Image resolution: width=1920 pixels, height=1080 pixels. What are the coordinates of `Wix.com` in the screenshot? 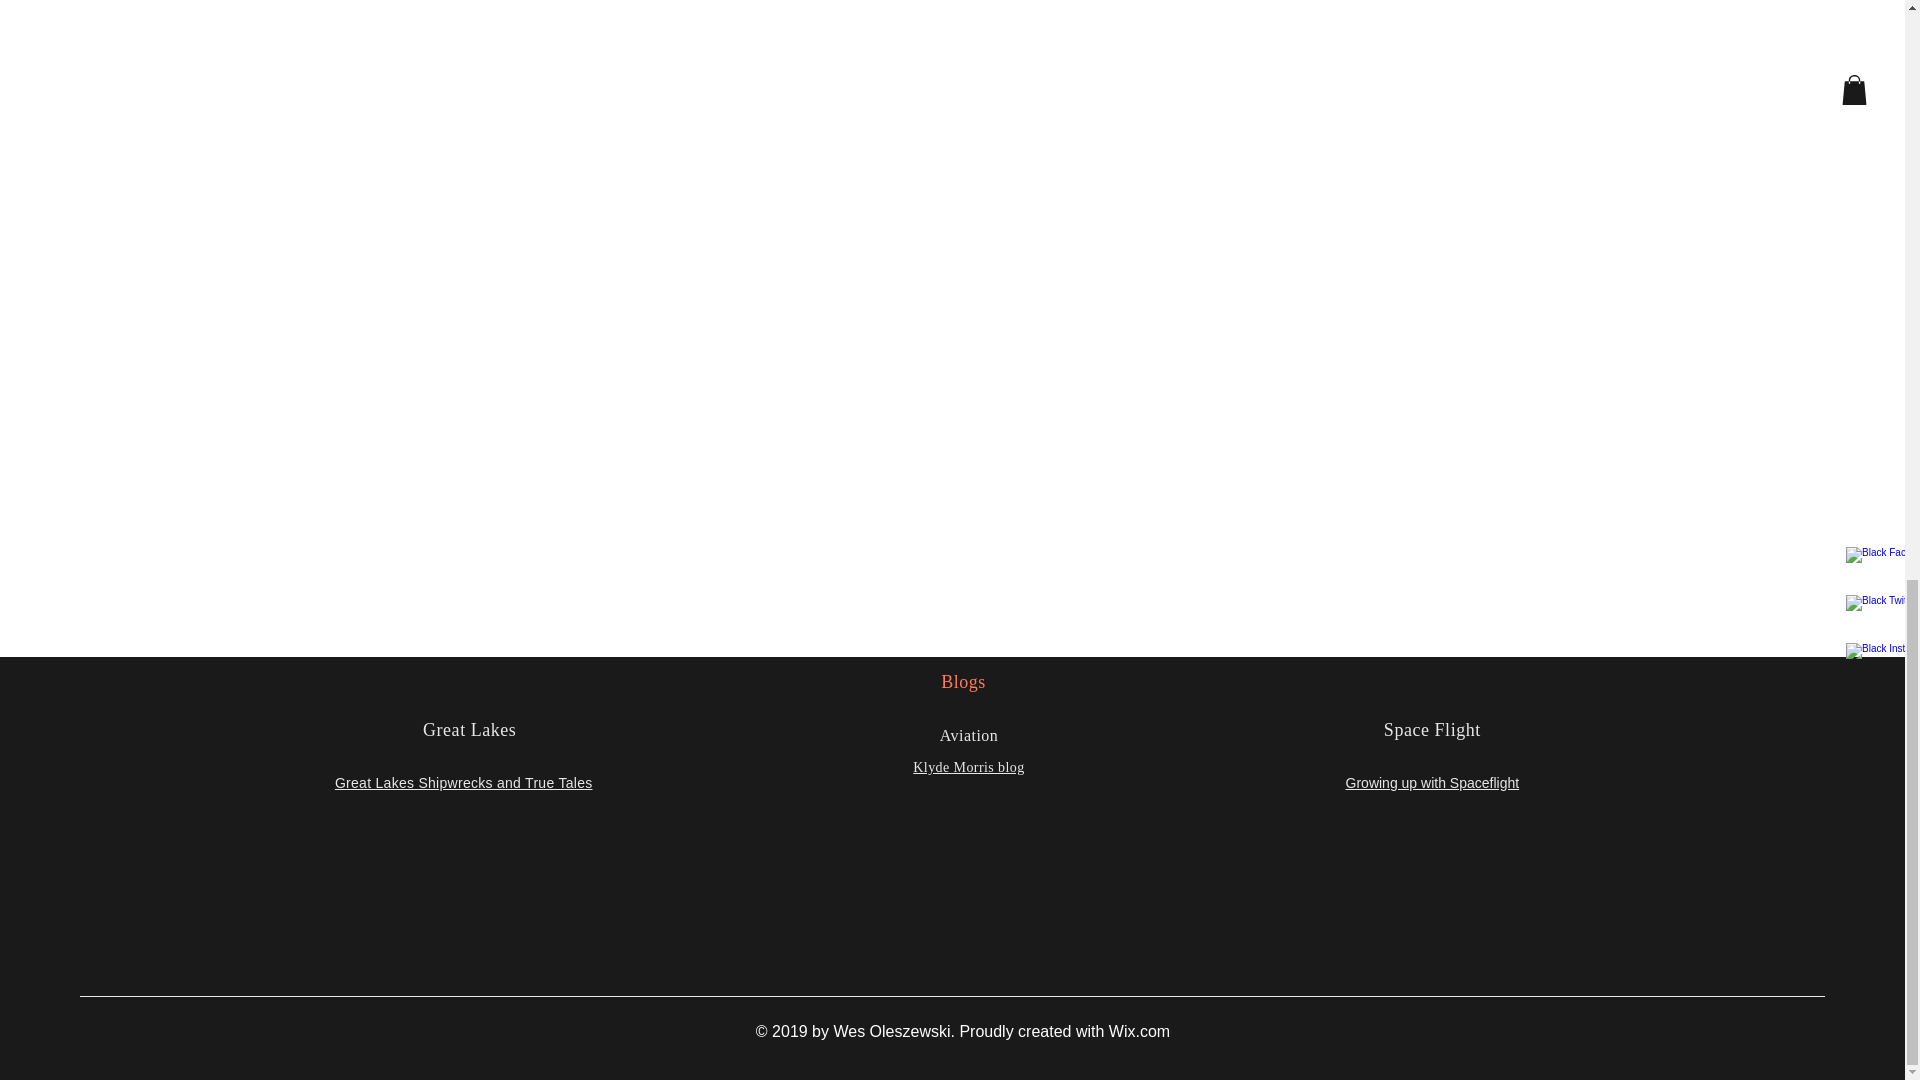 It's located at (1139, 1031).